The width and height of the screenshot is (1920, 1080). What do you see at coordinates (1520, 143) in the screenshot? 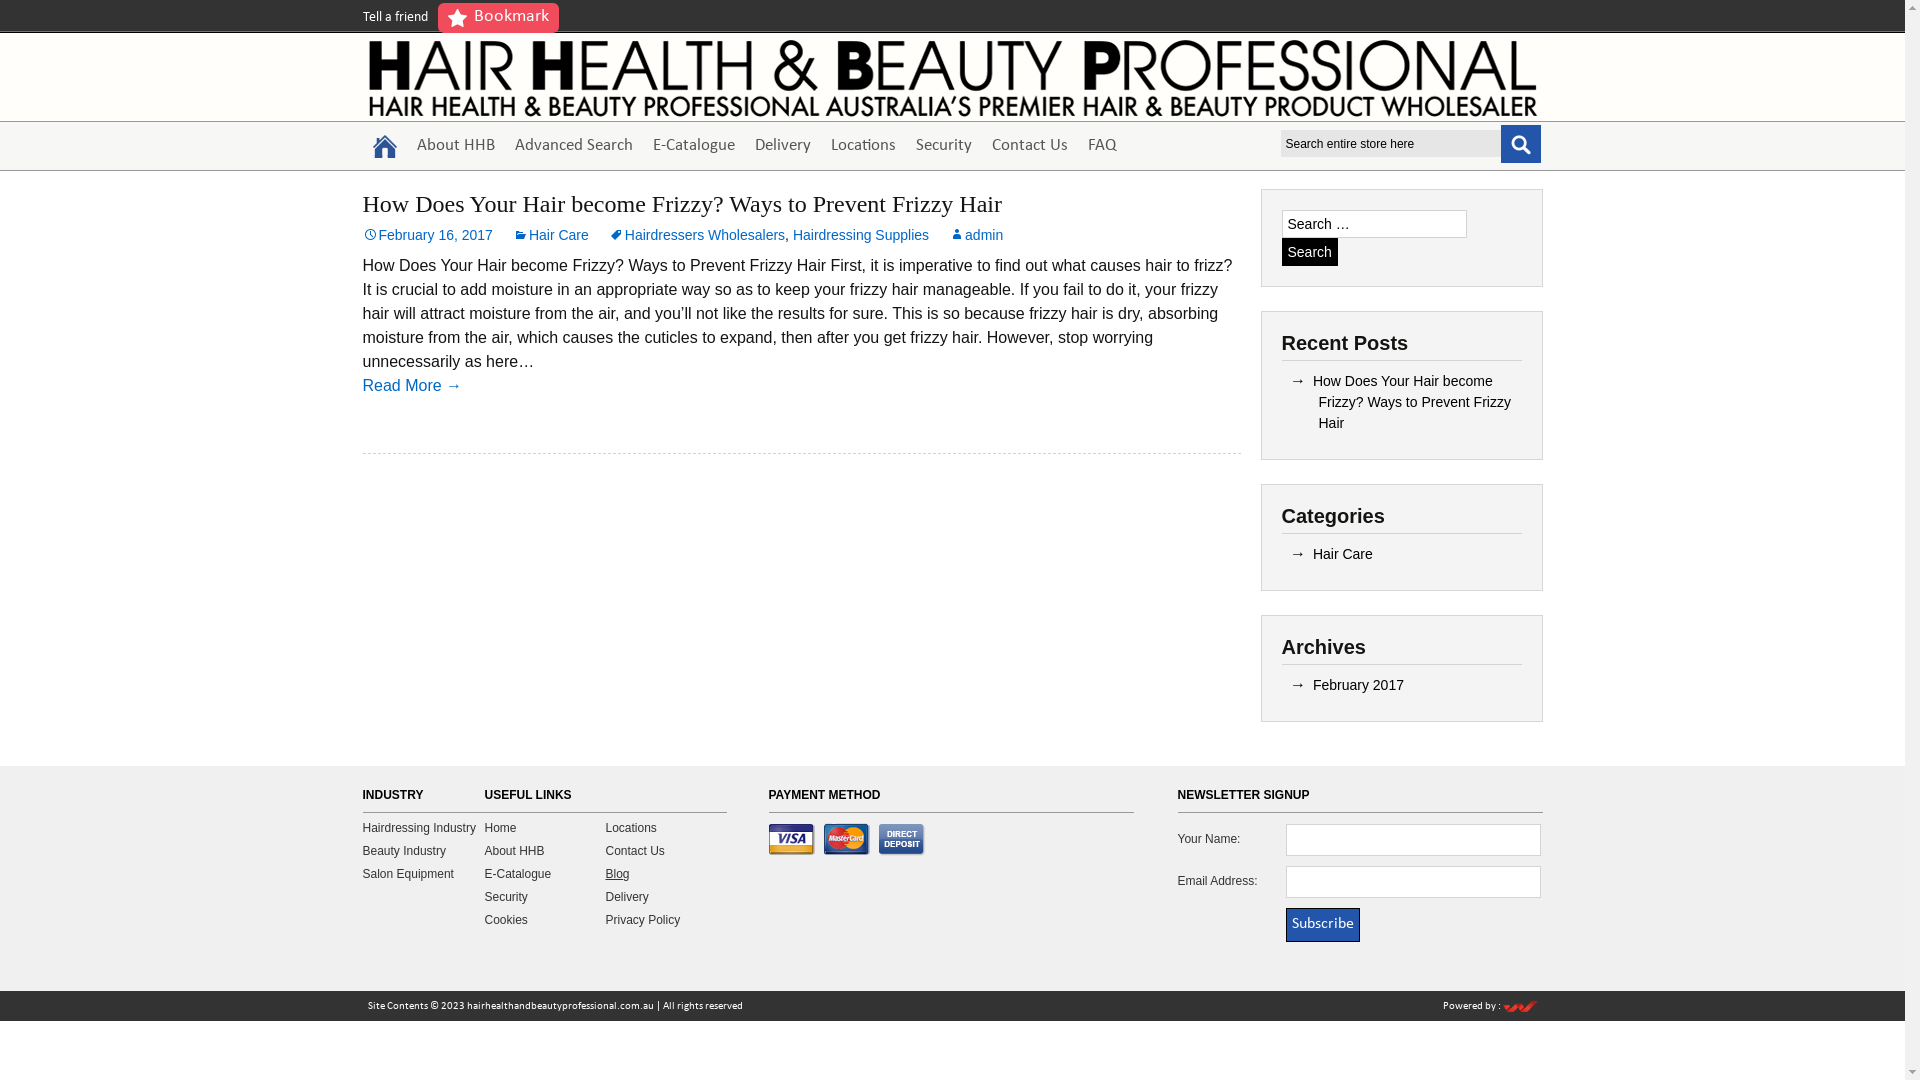
I see `Search` at bounding box center [1520, 143].